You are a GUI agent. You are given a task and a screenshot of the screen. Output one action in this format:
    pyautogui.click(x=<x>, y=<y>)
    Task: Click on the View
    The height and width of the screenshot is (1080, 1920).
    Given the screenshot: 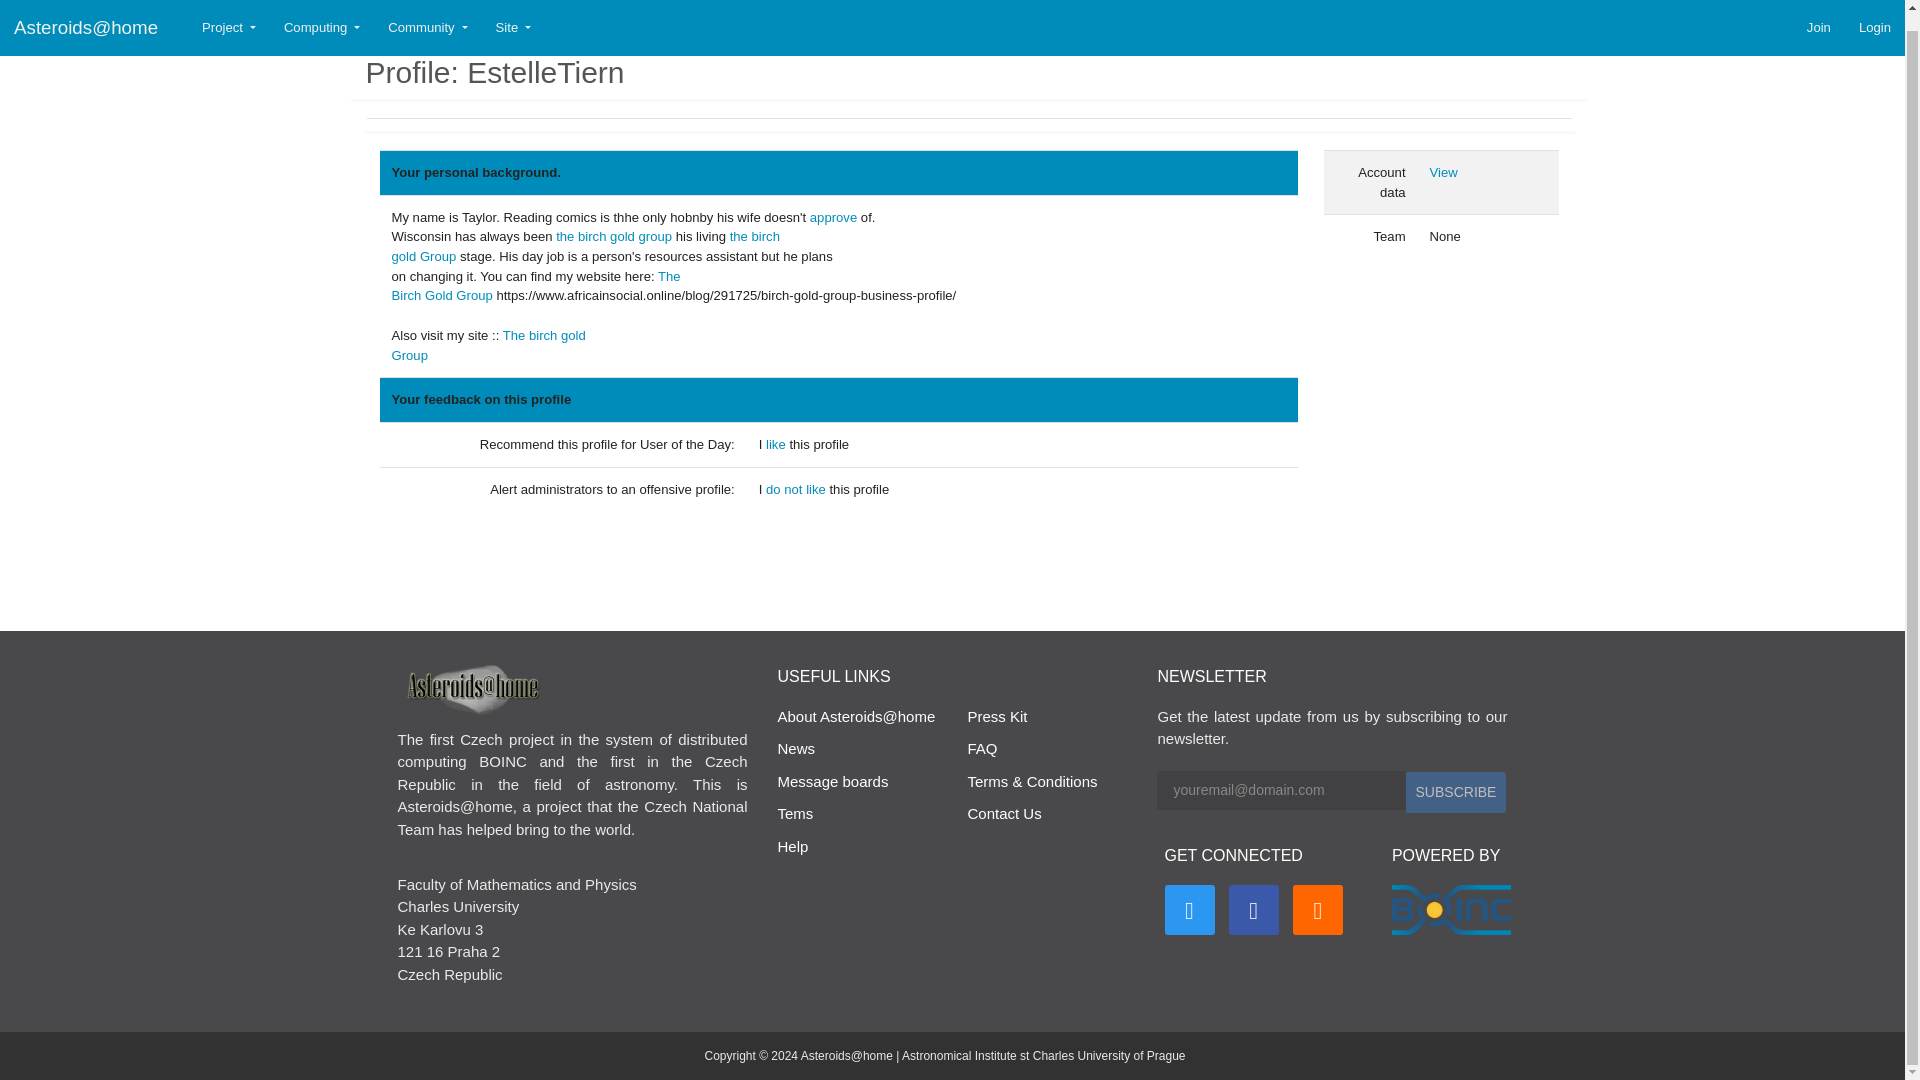 What is the action you would take?
    pyautogui.click(x=585, y=246)
    